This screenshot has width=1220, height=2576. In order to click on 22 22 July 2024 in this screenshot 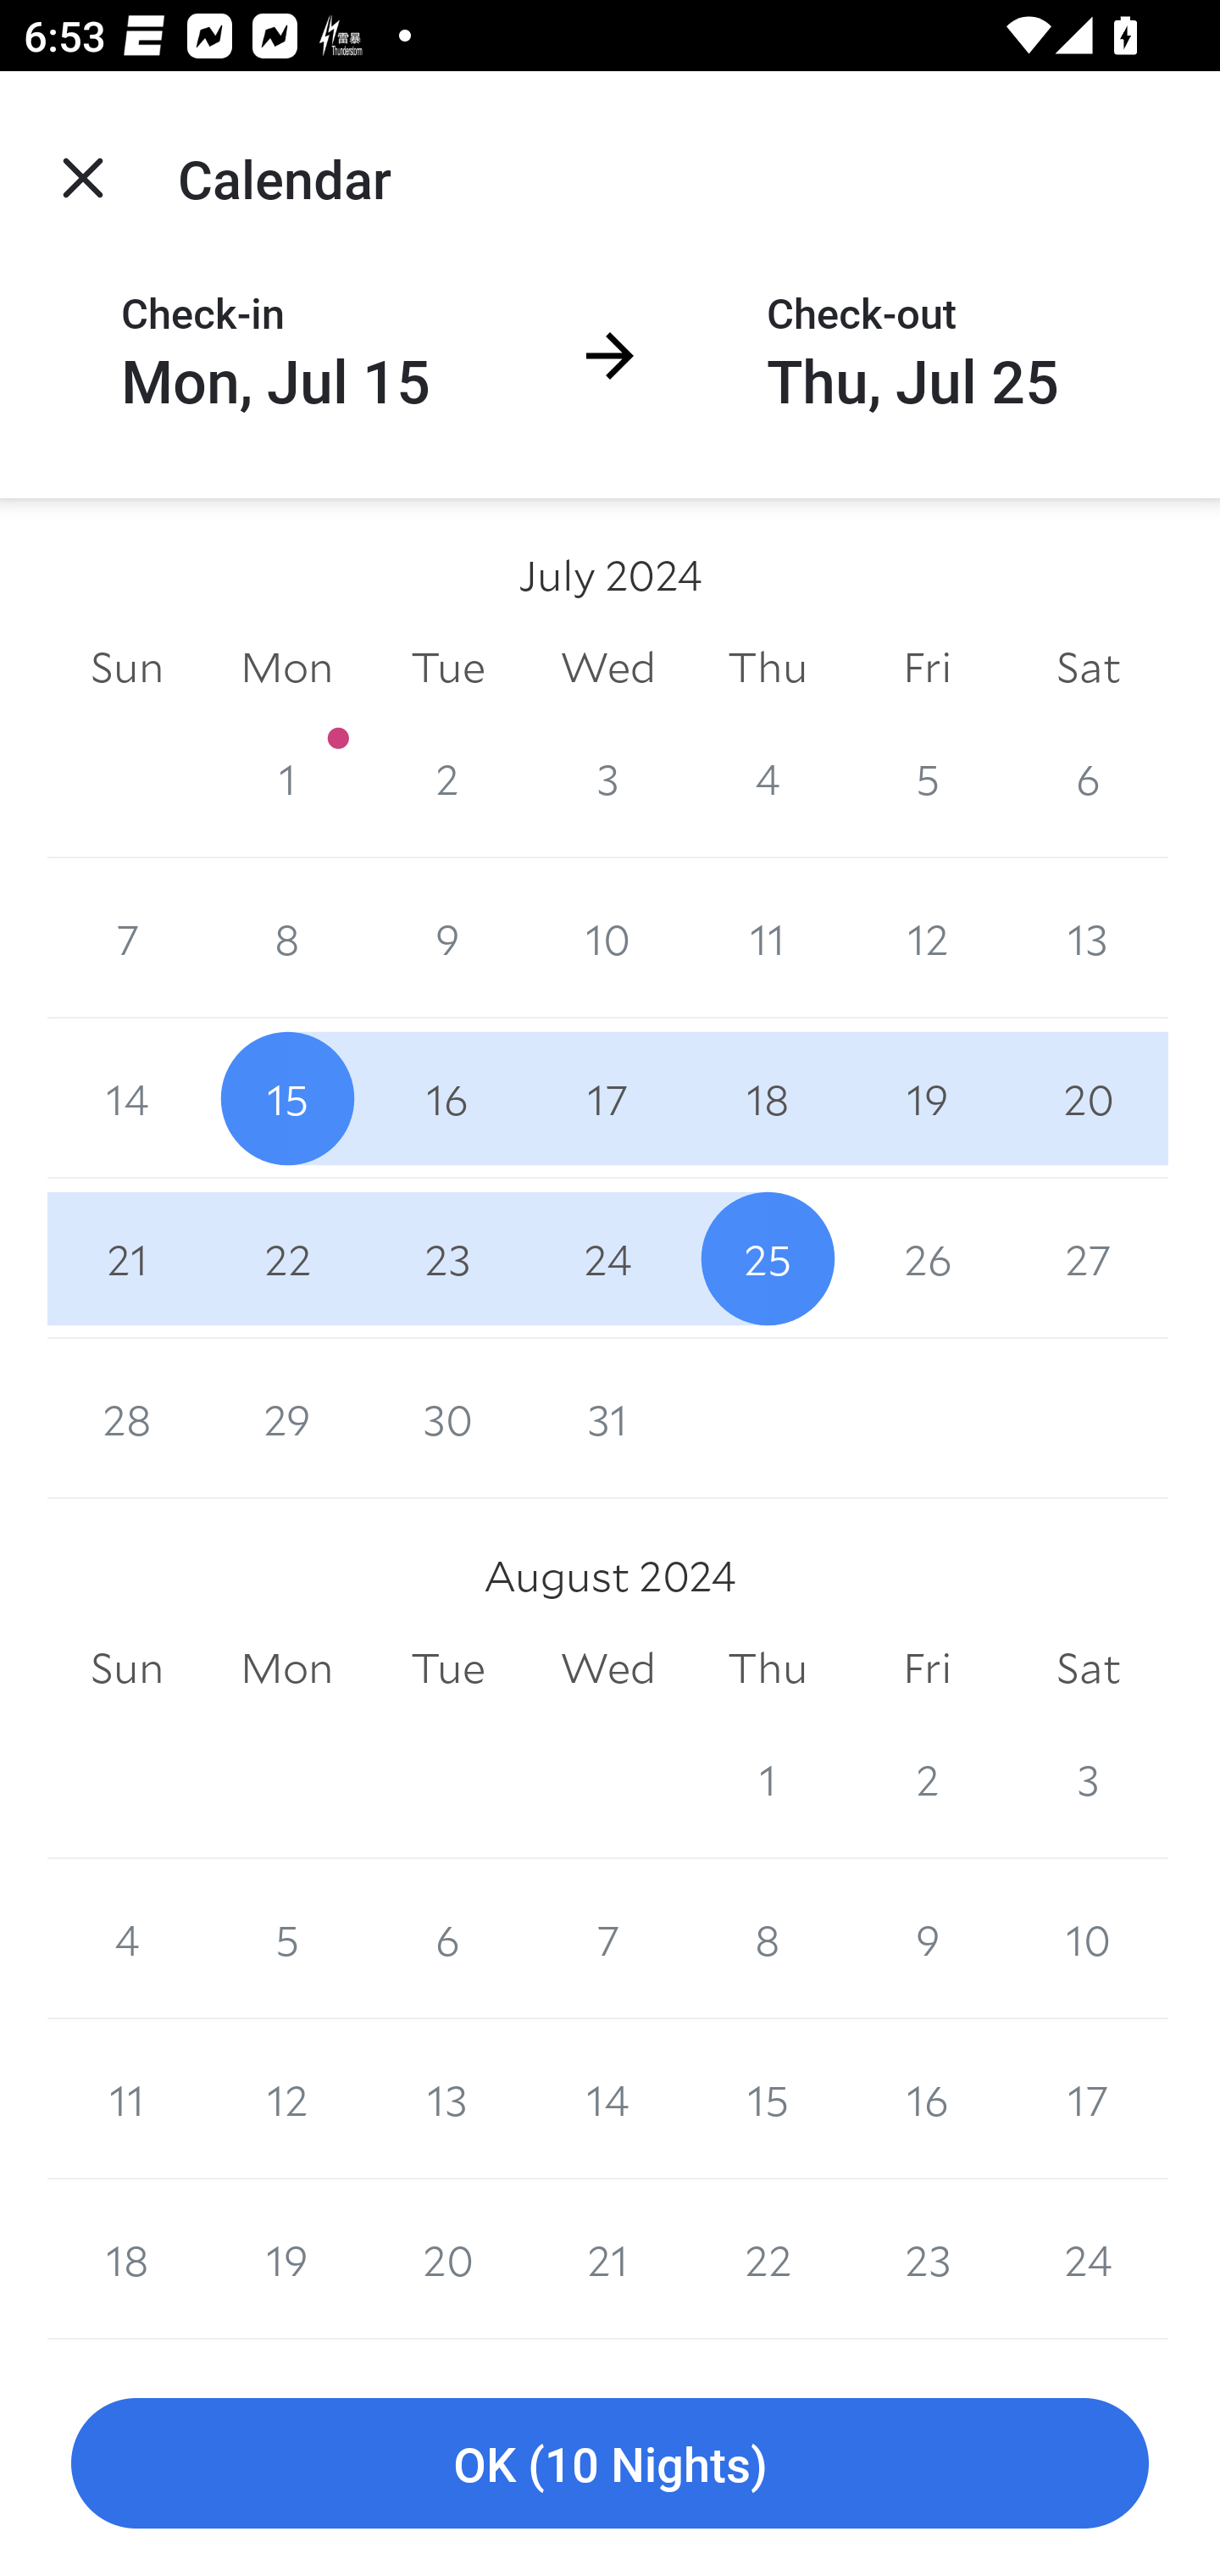, I will do `click(286, 1259)`.